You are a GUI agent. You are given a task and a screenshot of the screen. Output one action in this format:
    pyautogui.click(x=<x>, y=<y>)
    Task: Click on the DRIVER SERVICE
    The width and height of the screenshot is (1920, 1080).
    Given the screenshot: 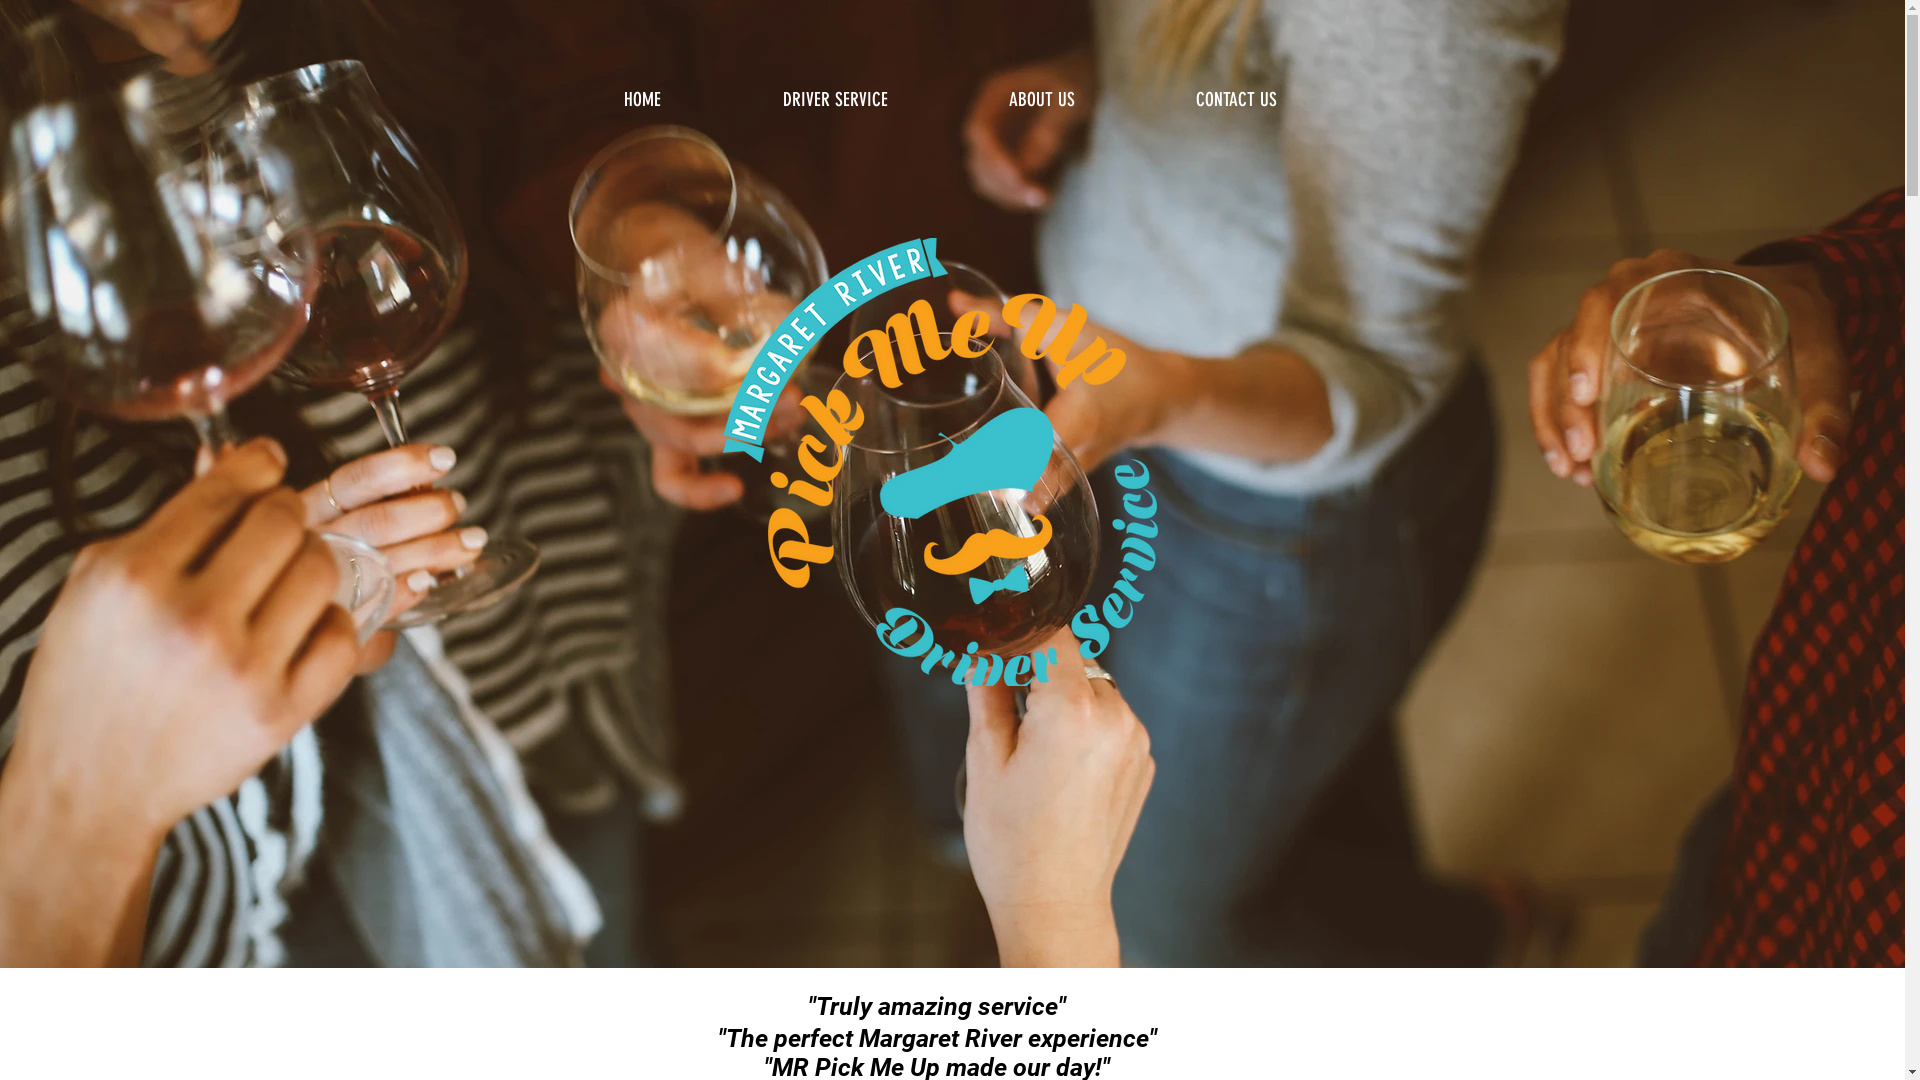 What is the action you would take?
    pyautogui.click(x=836, y=99)
    